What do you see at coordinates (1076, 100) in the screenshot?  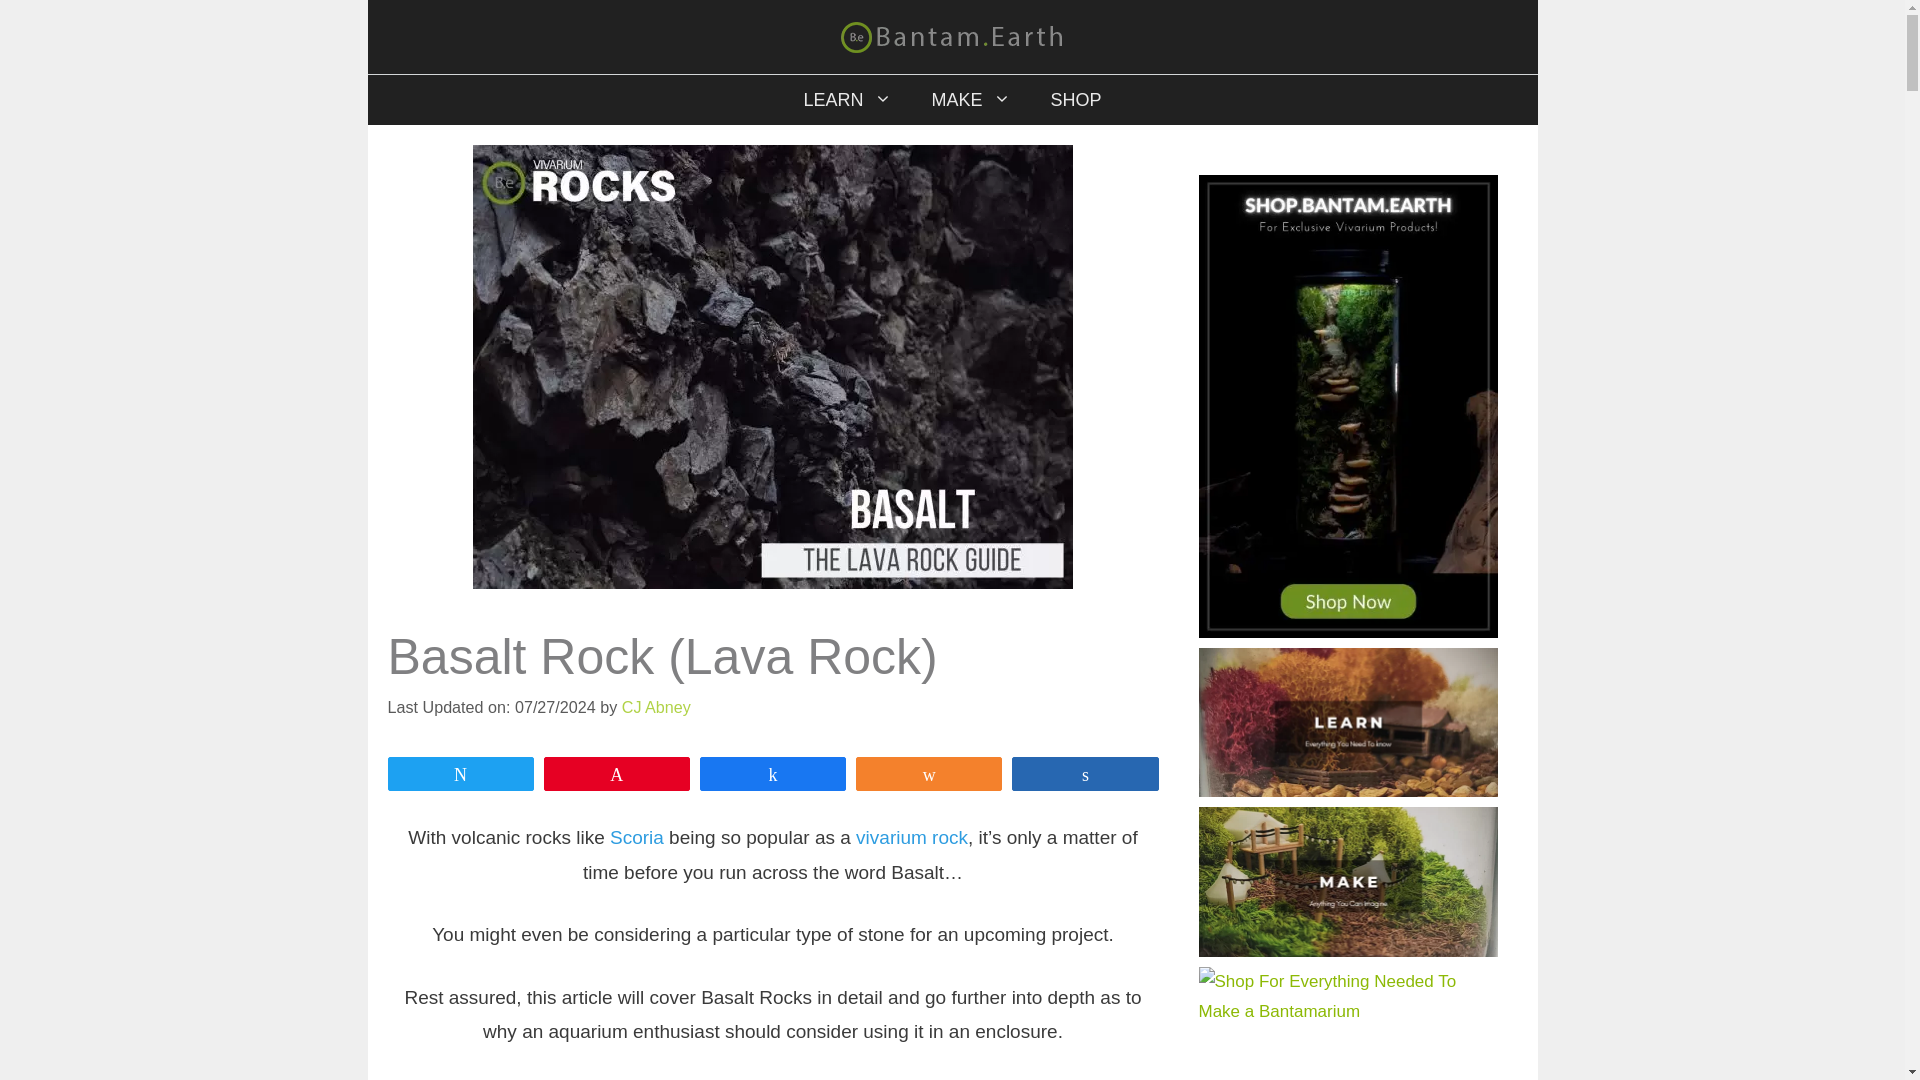 I see `SHOP` at bounding box center [1076, 100].